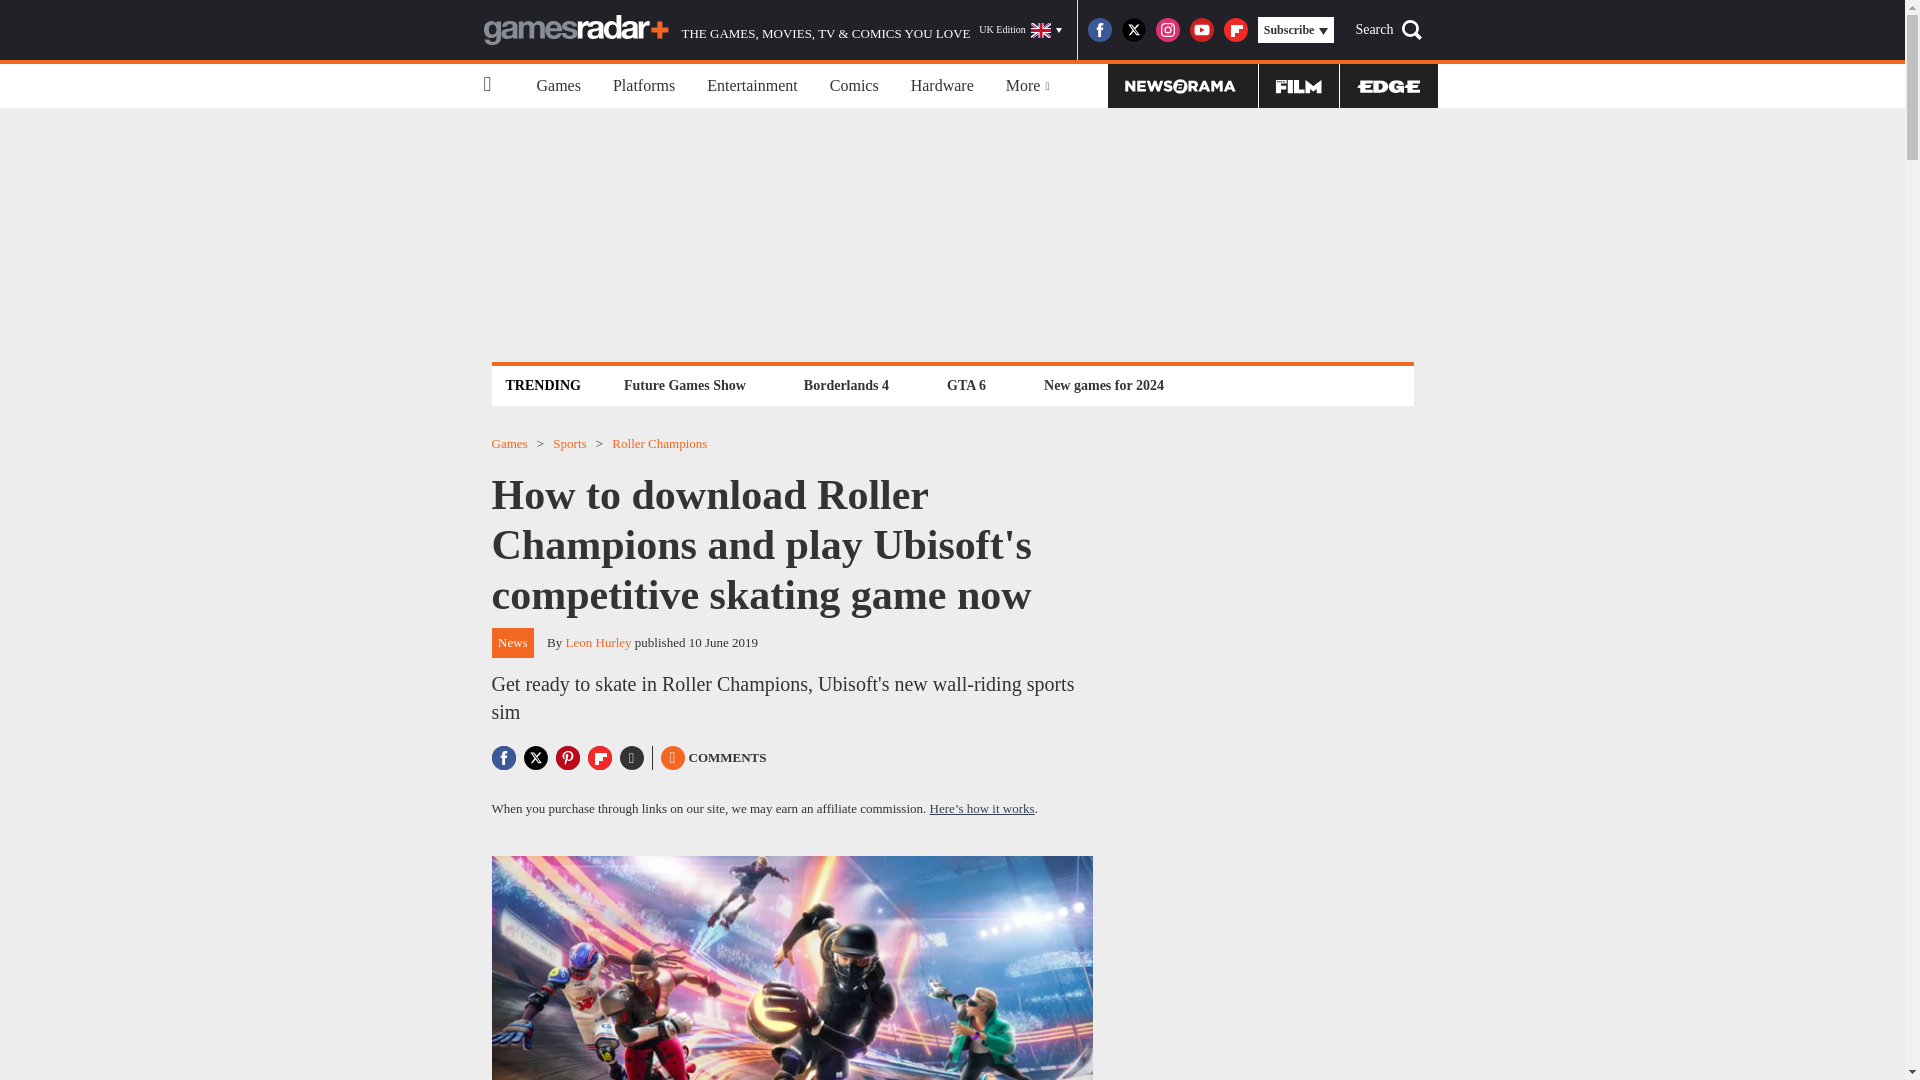 The image size is (1920, 1080). I want to click on UK Edition, so click(1020, 30).